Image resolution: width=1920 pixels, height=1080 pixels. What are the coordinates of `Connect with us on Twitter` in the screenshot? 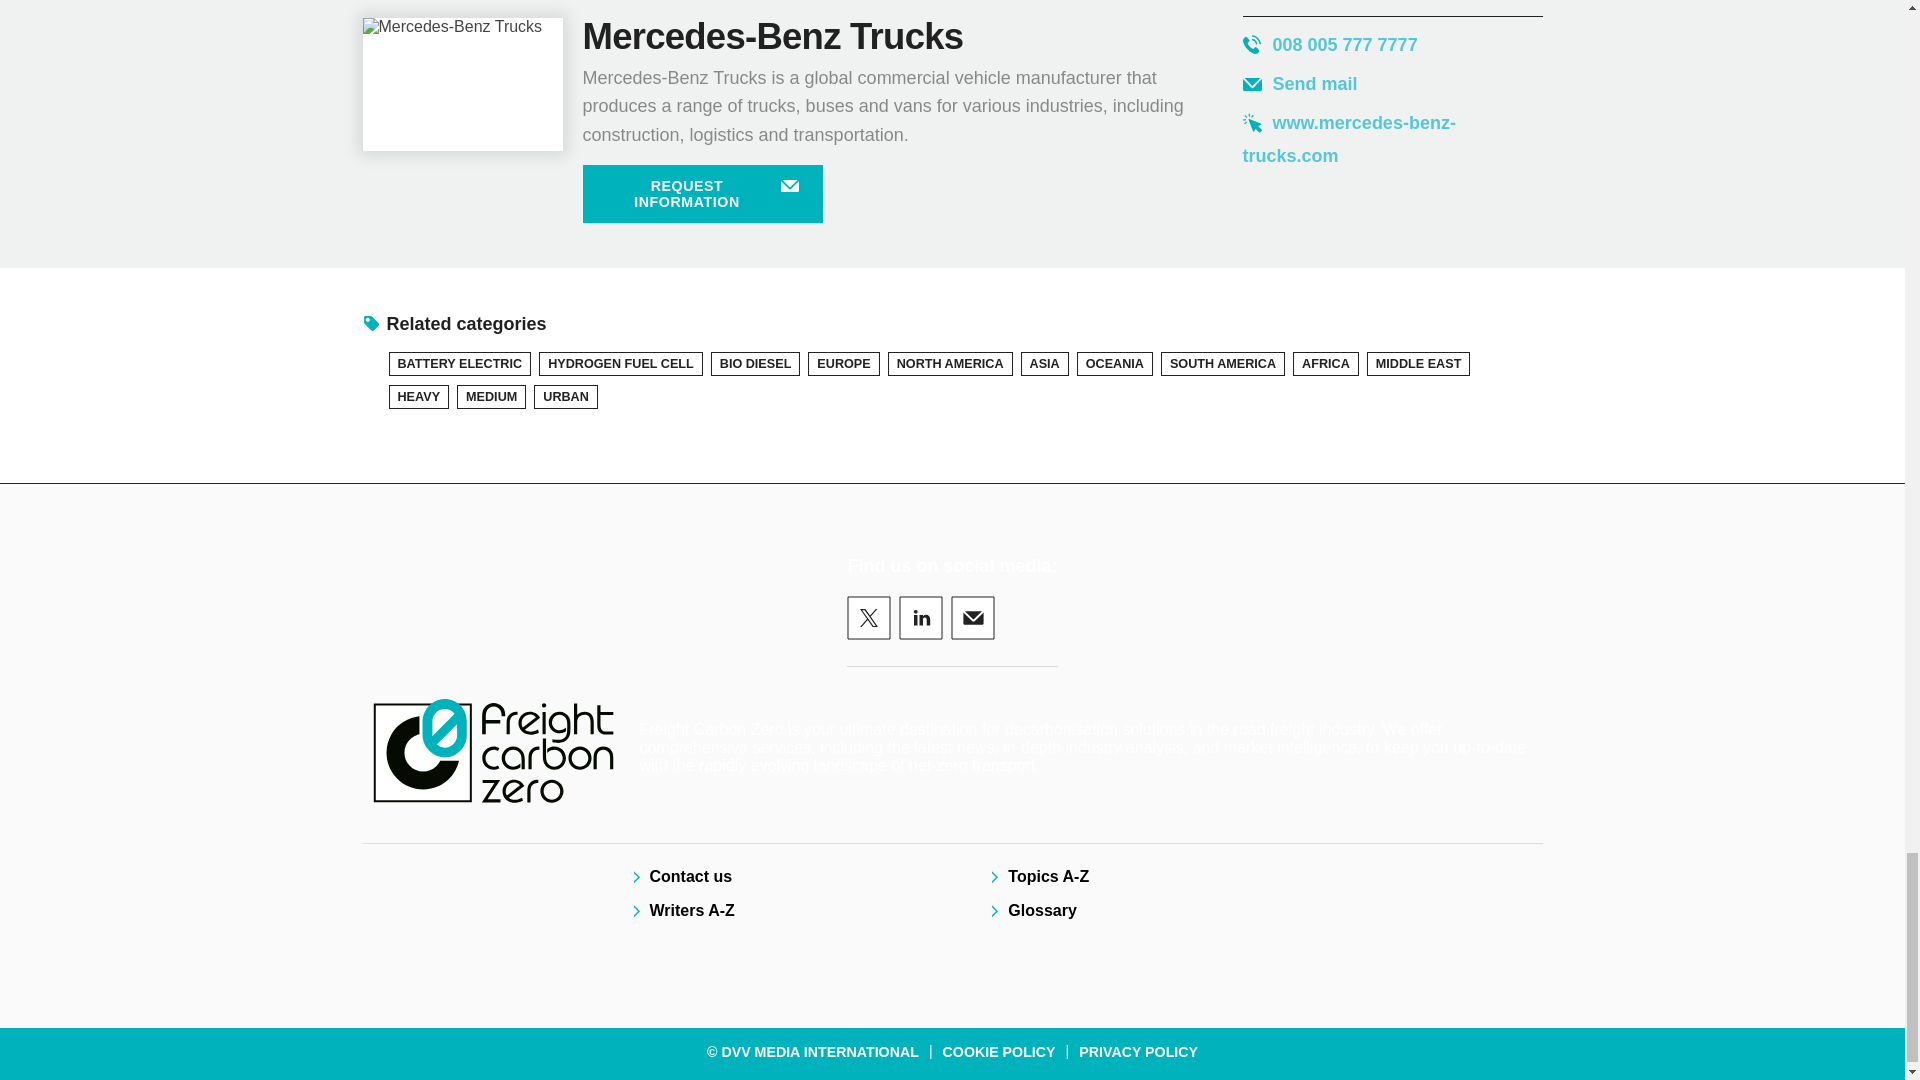 It's located at (868, 618).